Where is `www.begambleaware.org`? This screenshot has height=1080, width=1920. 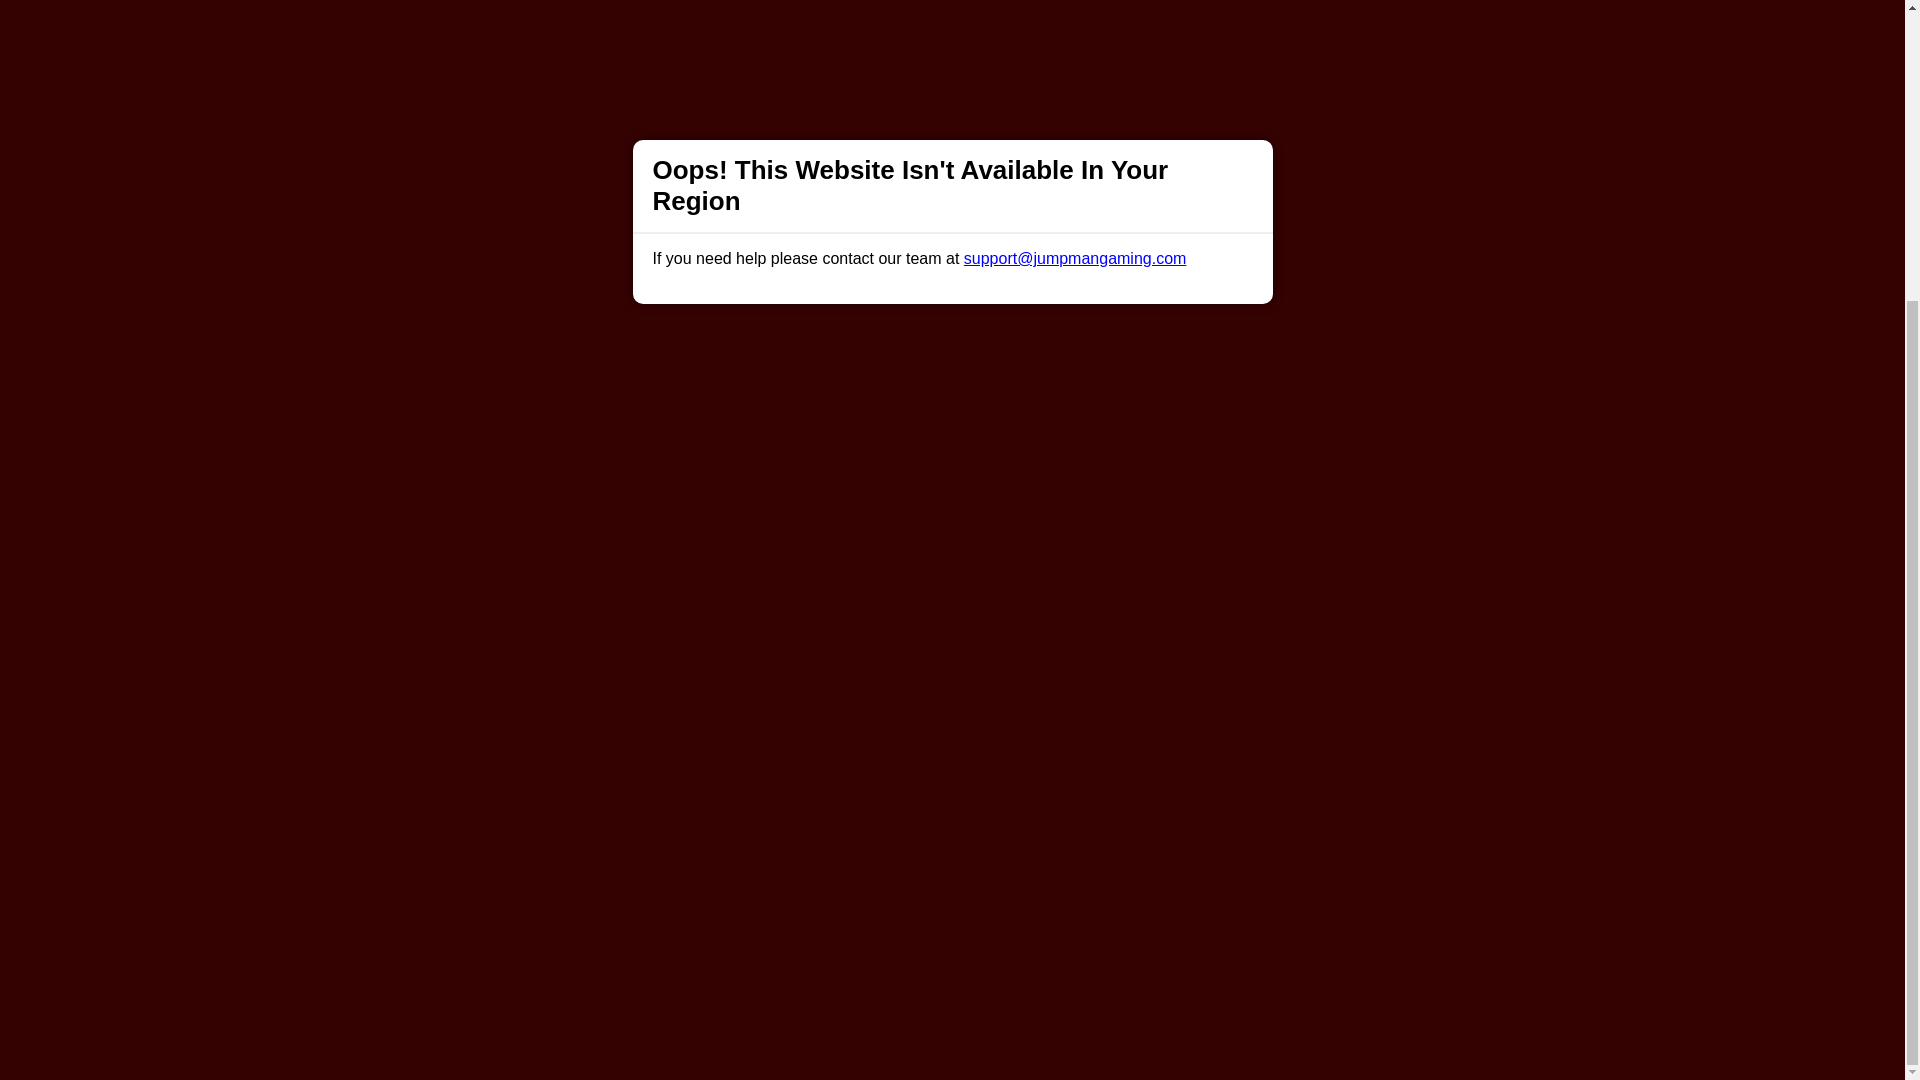
www.begambleaware.org is located at coordinates (812, 867).